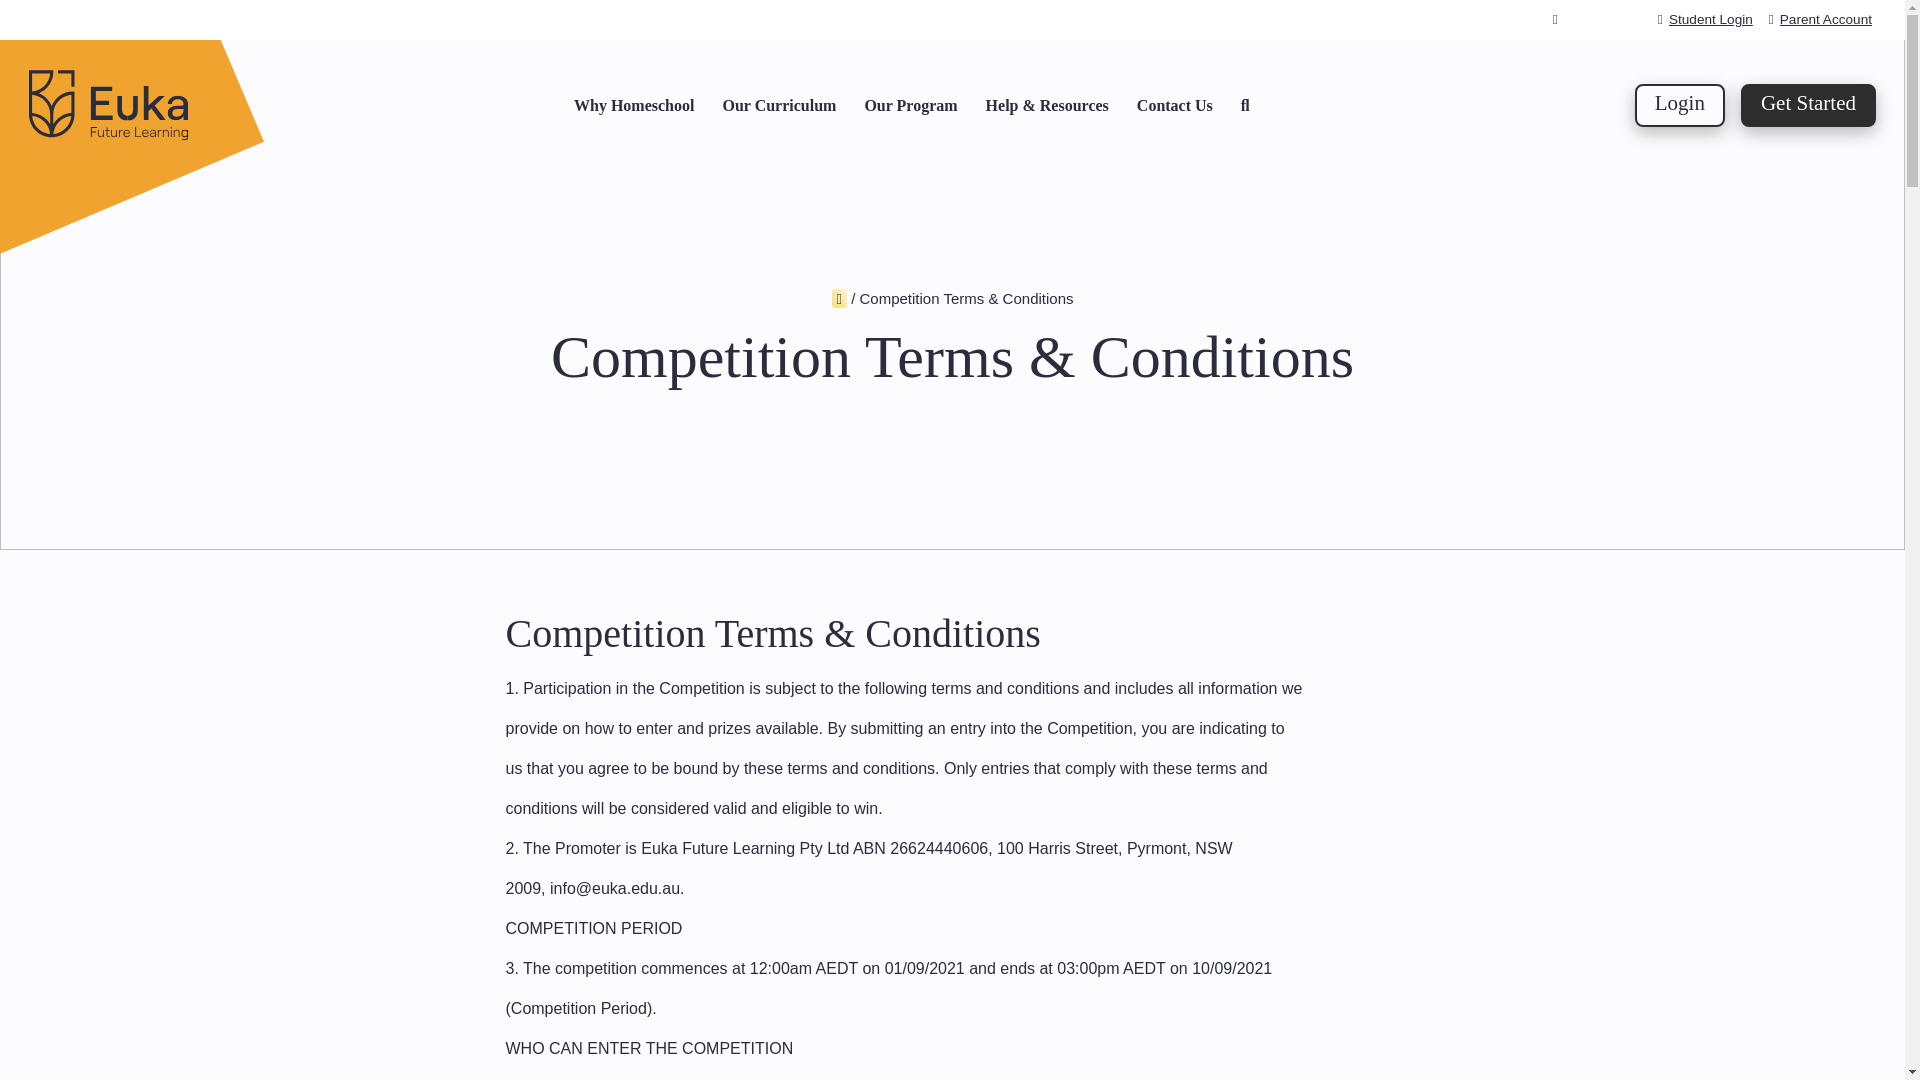 The width and height of the screenshot is (1920, 1080). What do you see at coordinates (1174, 105) in the screenshot?
I see `Contact Us` at bounding box center [1174, 105].